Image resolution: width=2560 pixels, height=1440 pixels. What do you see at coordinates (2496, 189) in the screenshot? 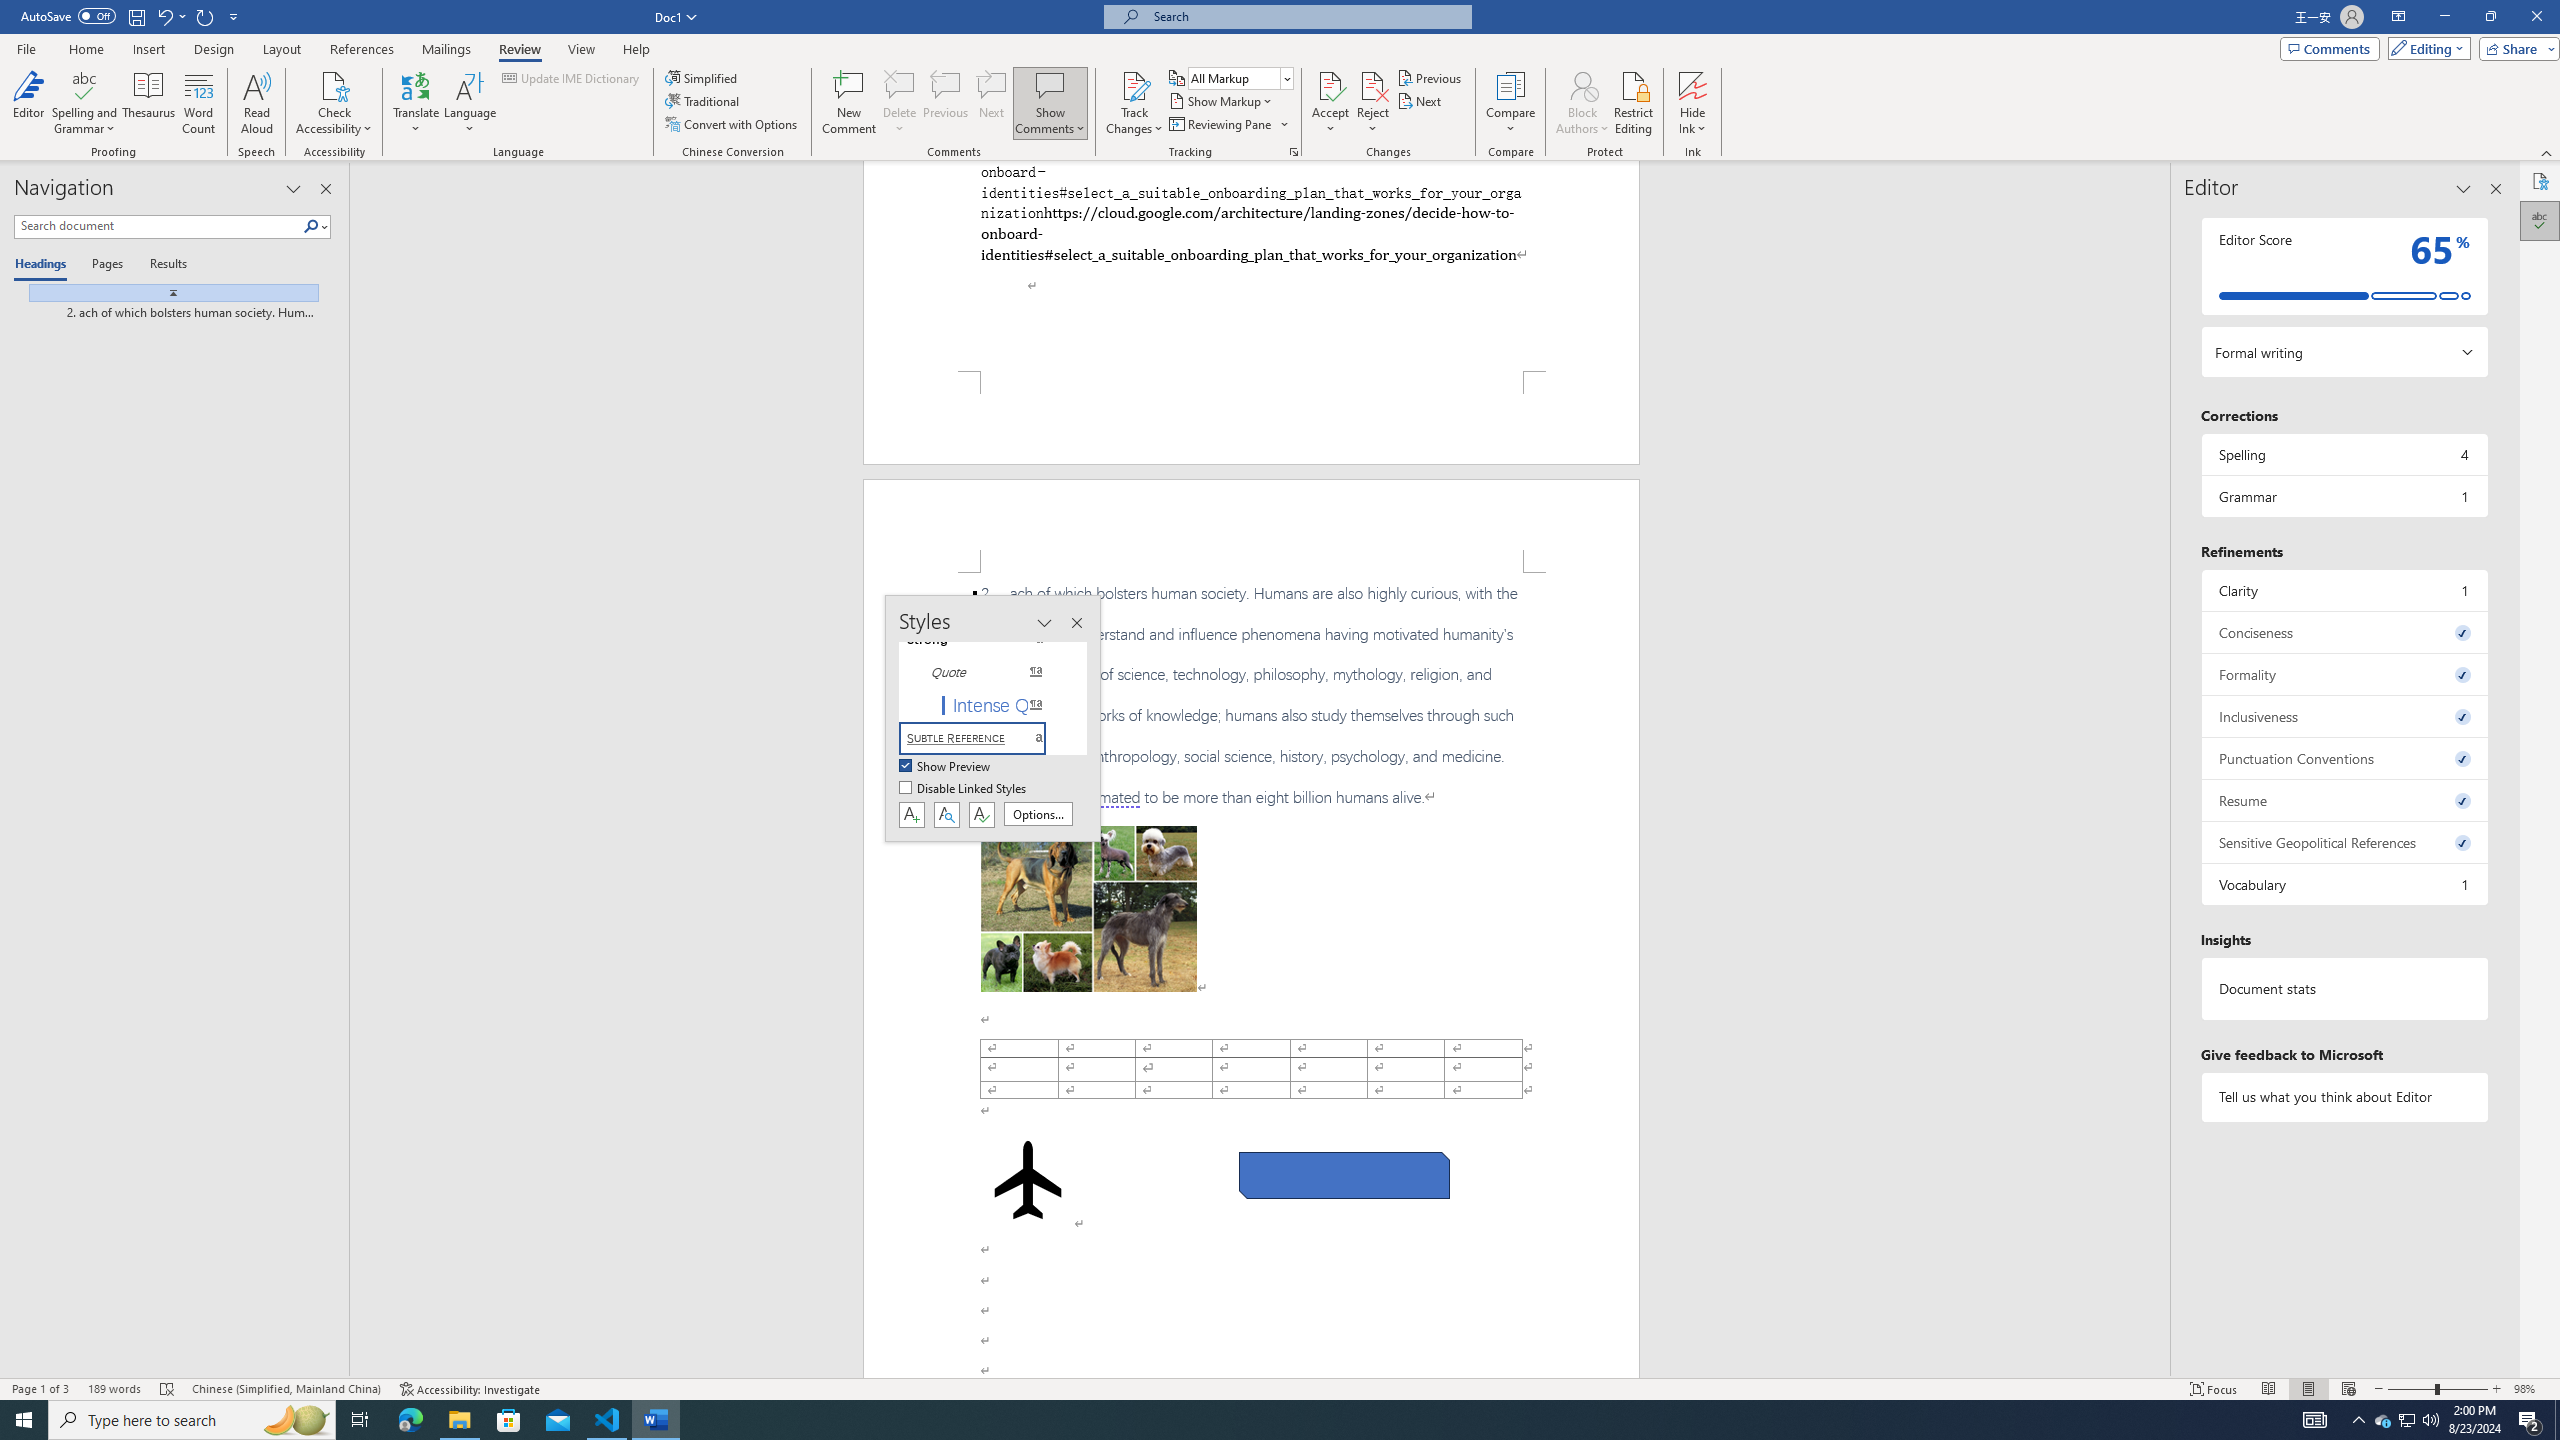
I see `Close pane` at bounding box center [2496, 189].